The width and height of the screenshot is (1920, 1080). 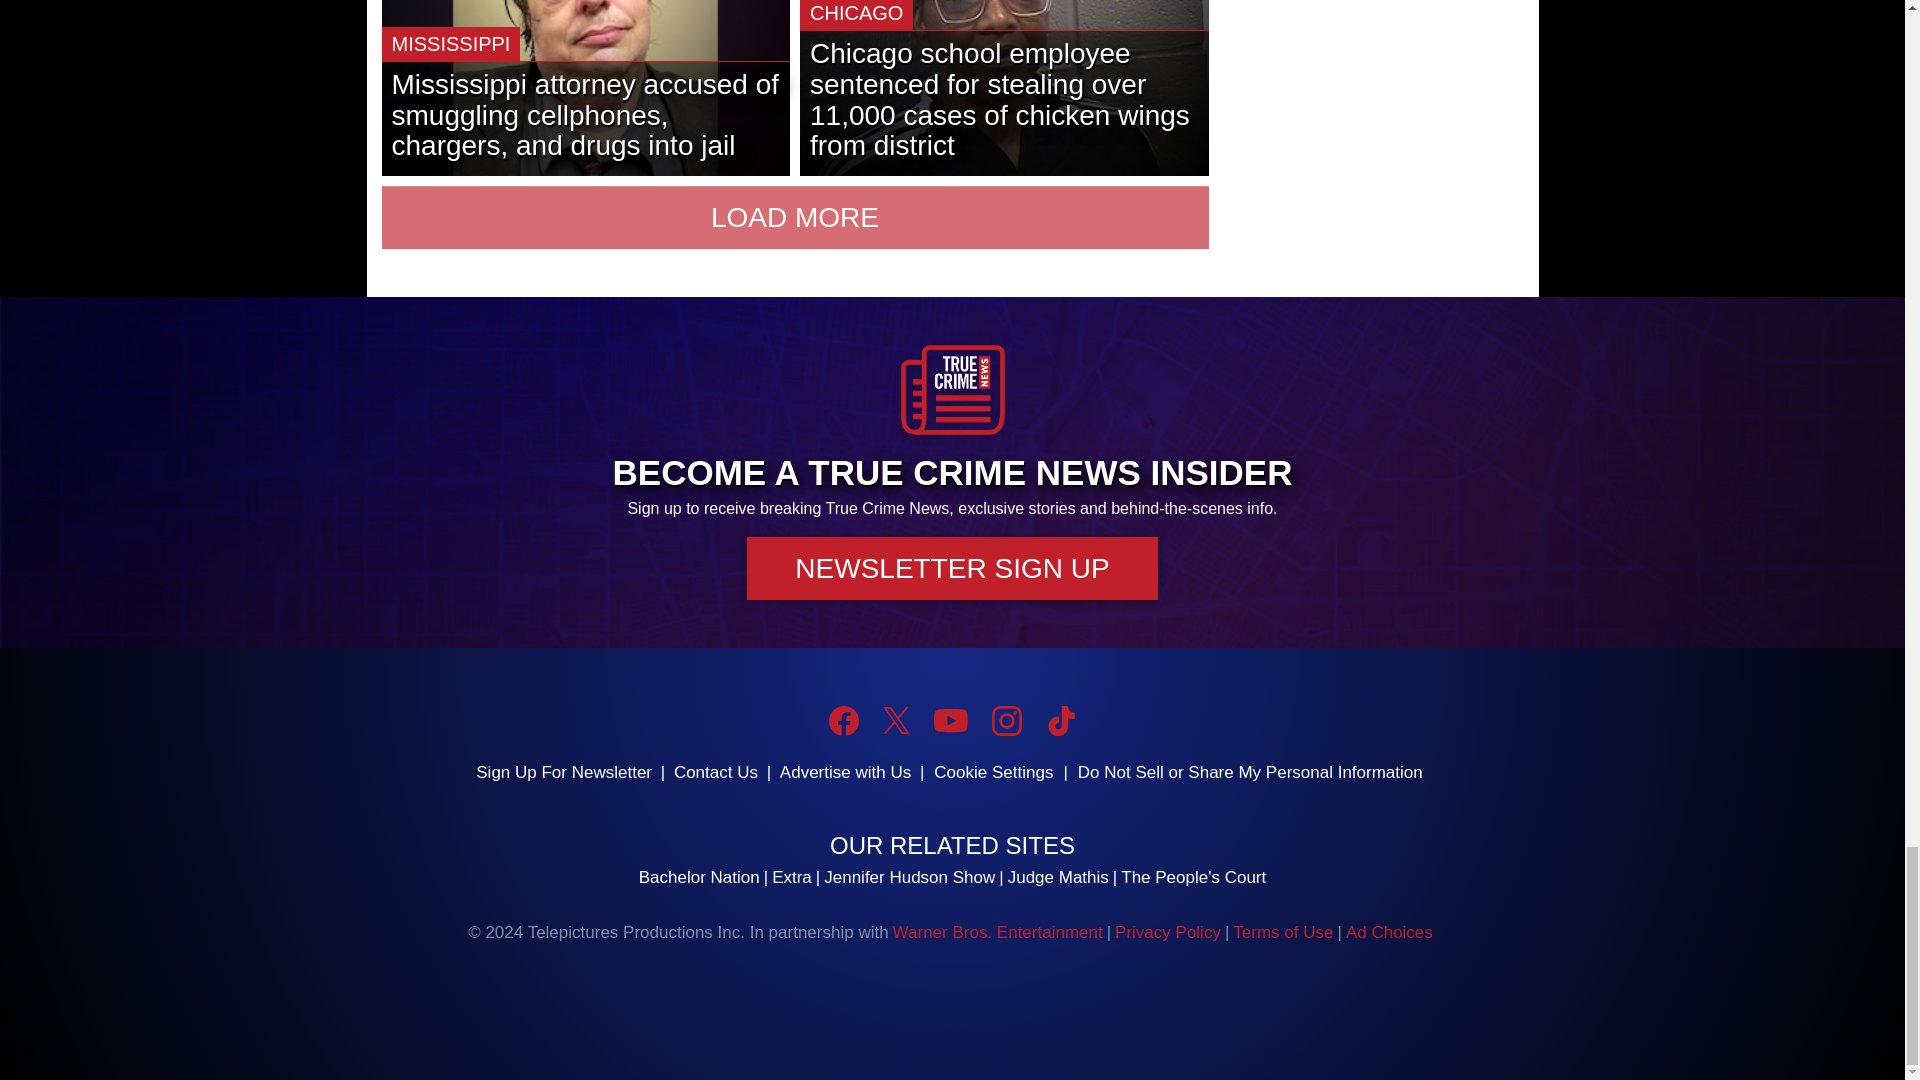 I want to click on Facebook, so click(x=844, y=720).